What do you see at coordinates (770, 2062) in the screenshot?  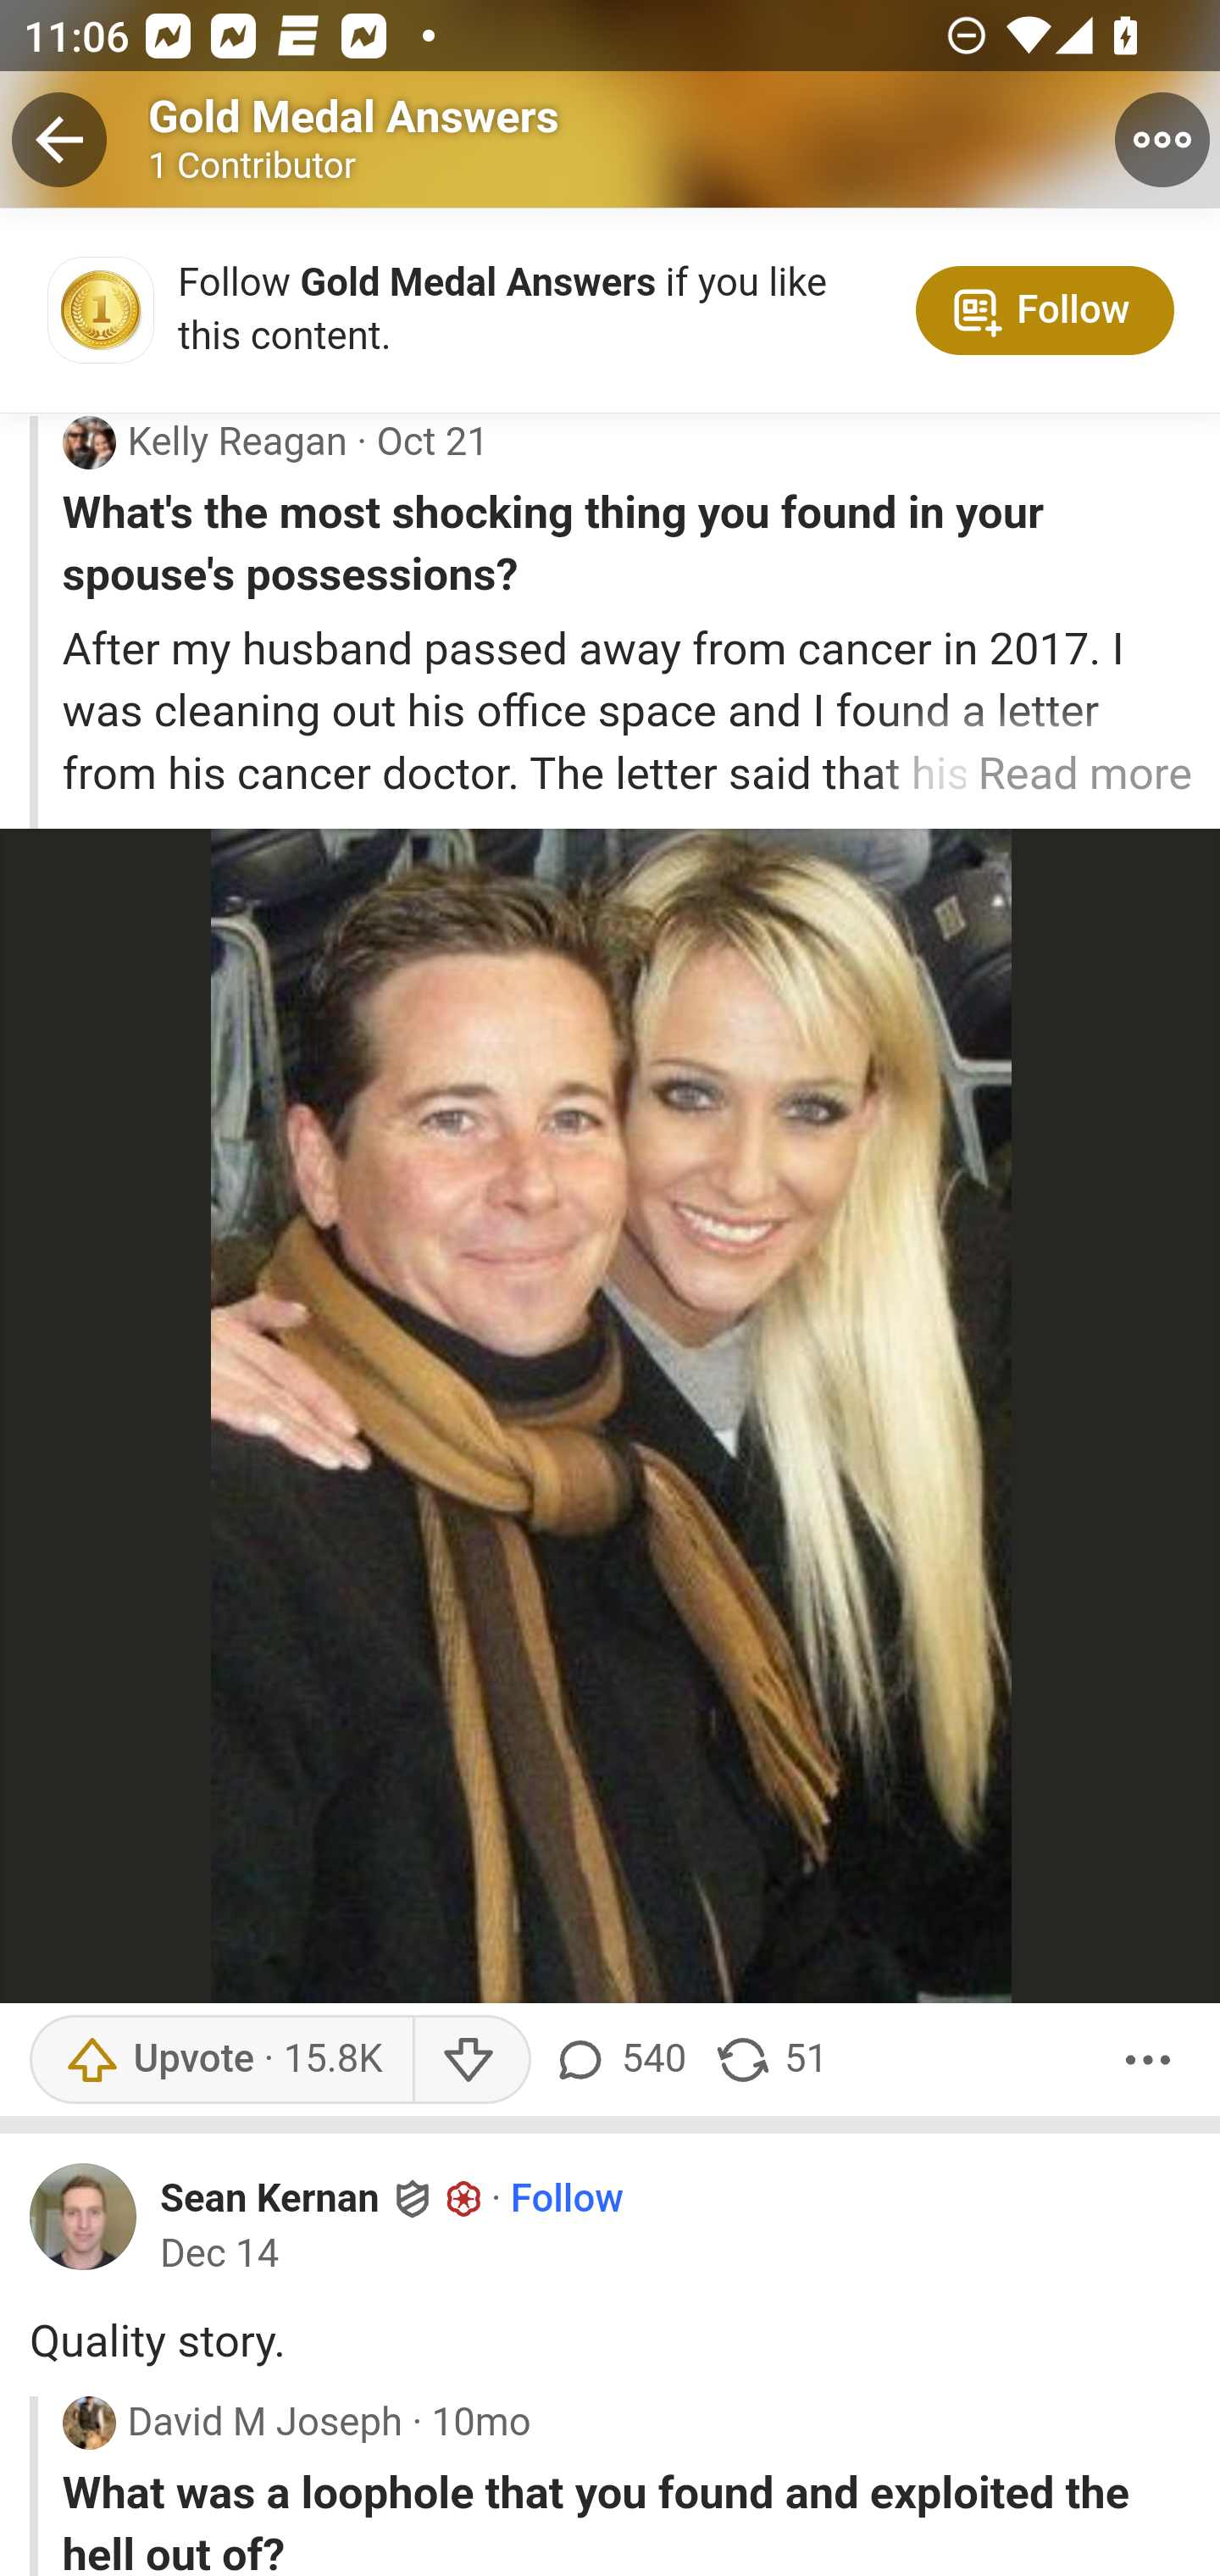 I see `51 shares` at bounding box center [770, 2062].